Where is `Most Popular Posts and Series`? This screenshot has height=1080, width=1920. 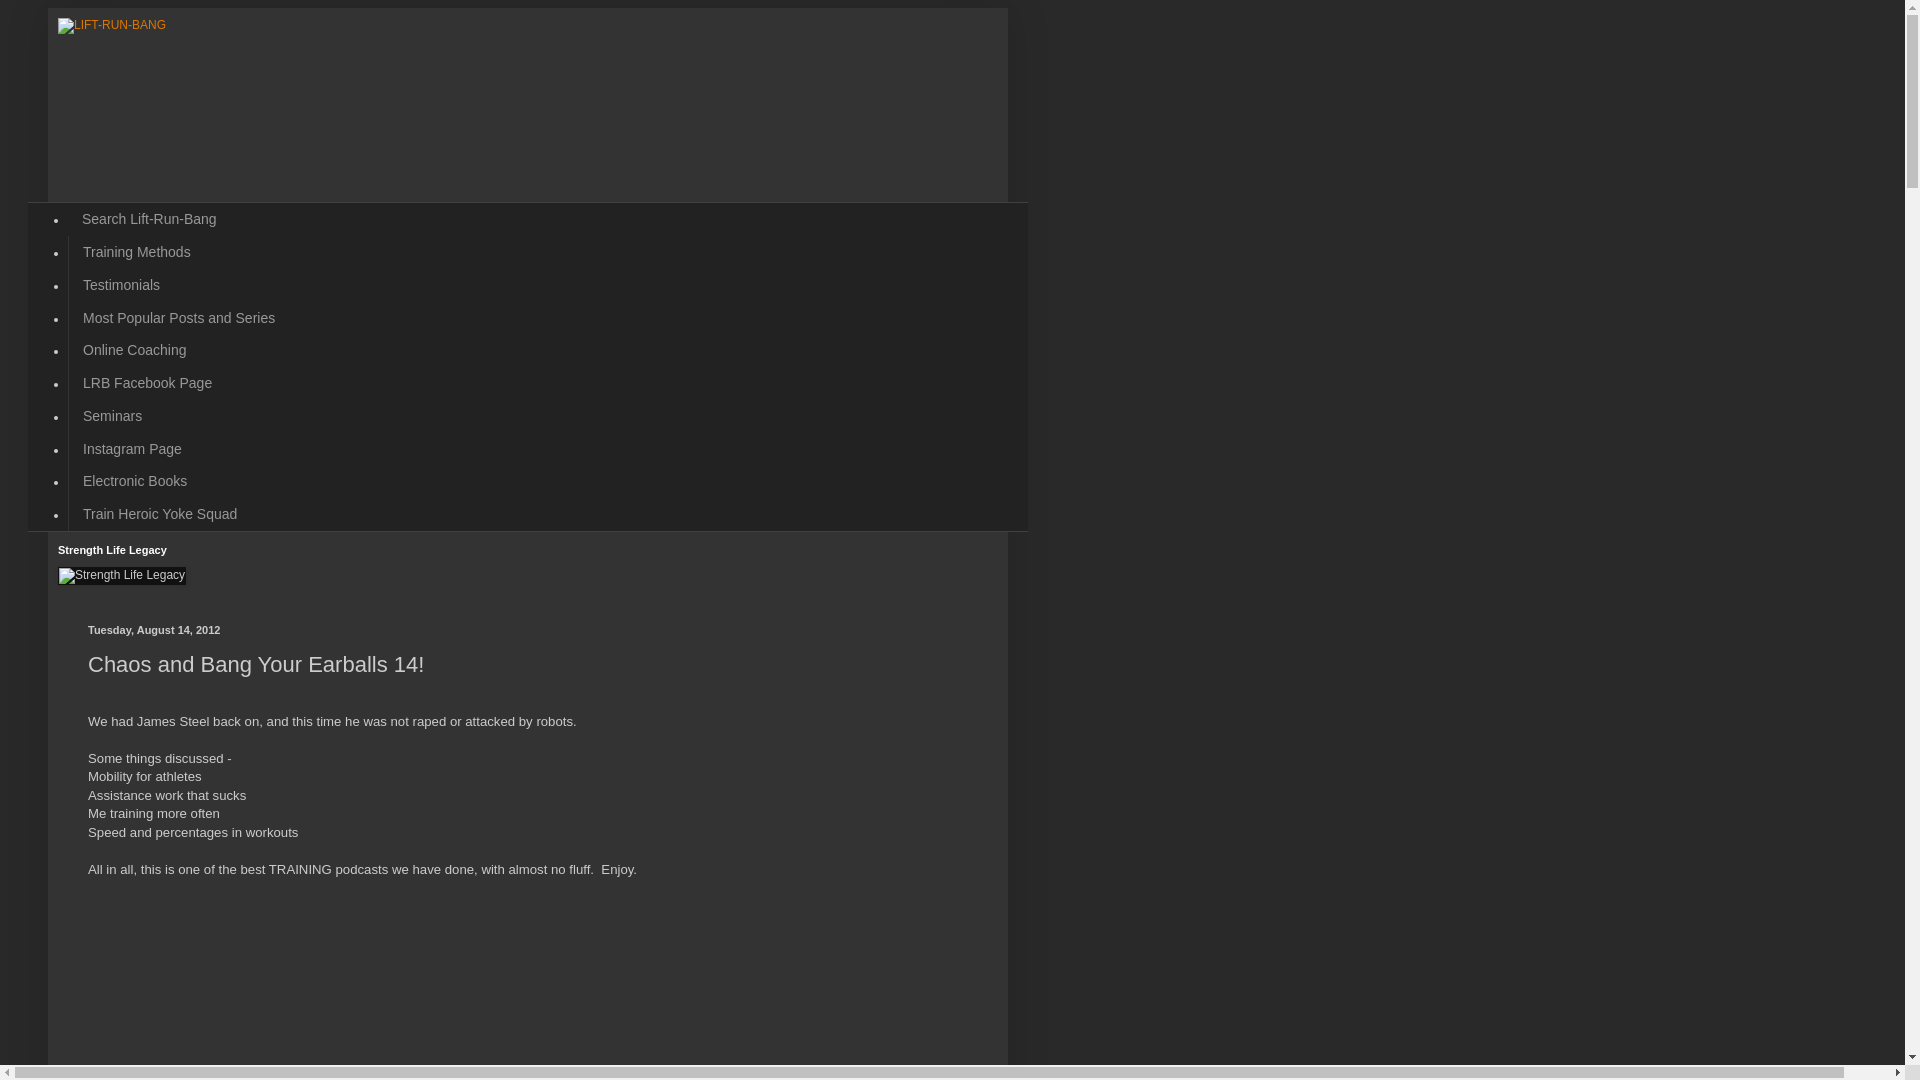 Most Popular Posts and Series is located at coordinates (178, 317).